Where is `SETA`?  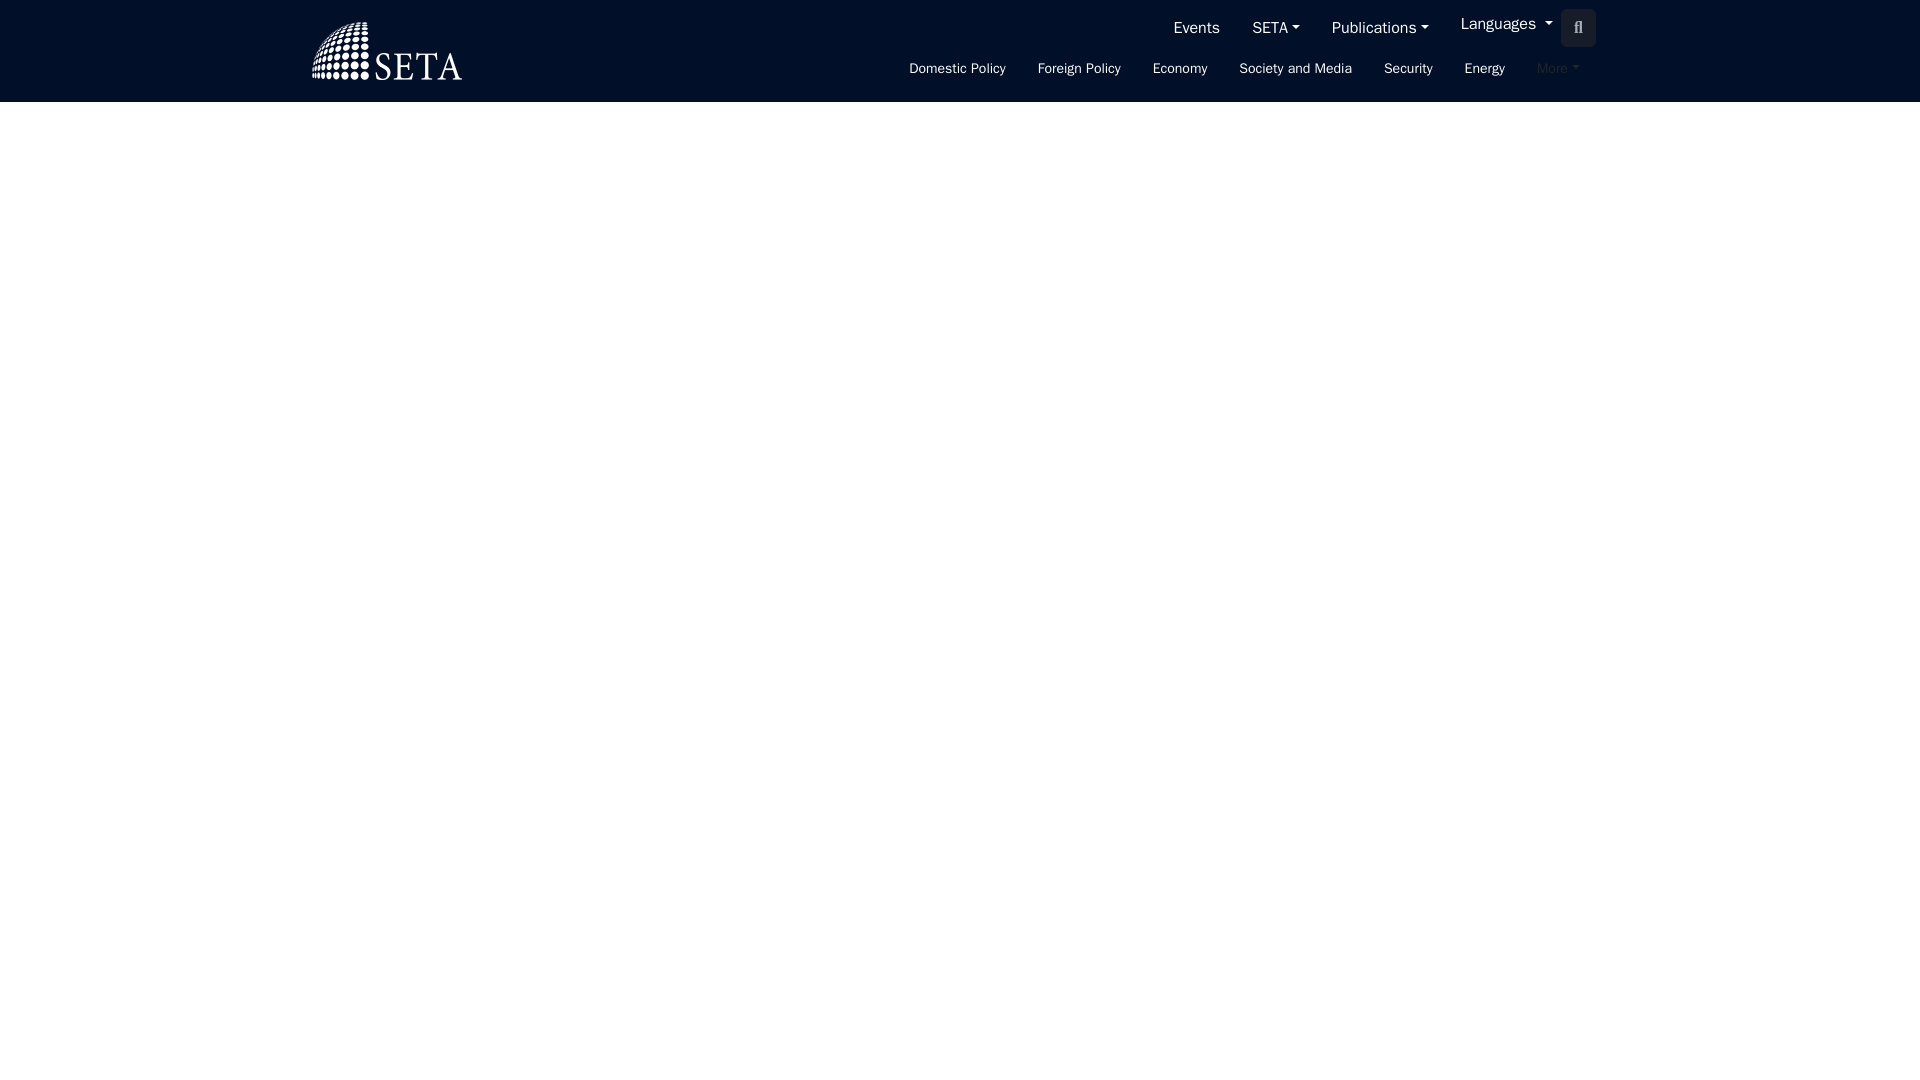
SETA is located at coordinates (1276, 27).